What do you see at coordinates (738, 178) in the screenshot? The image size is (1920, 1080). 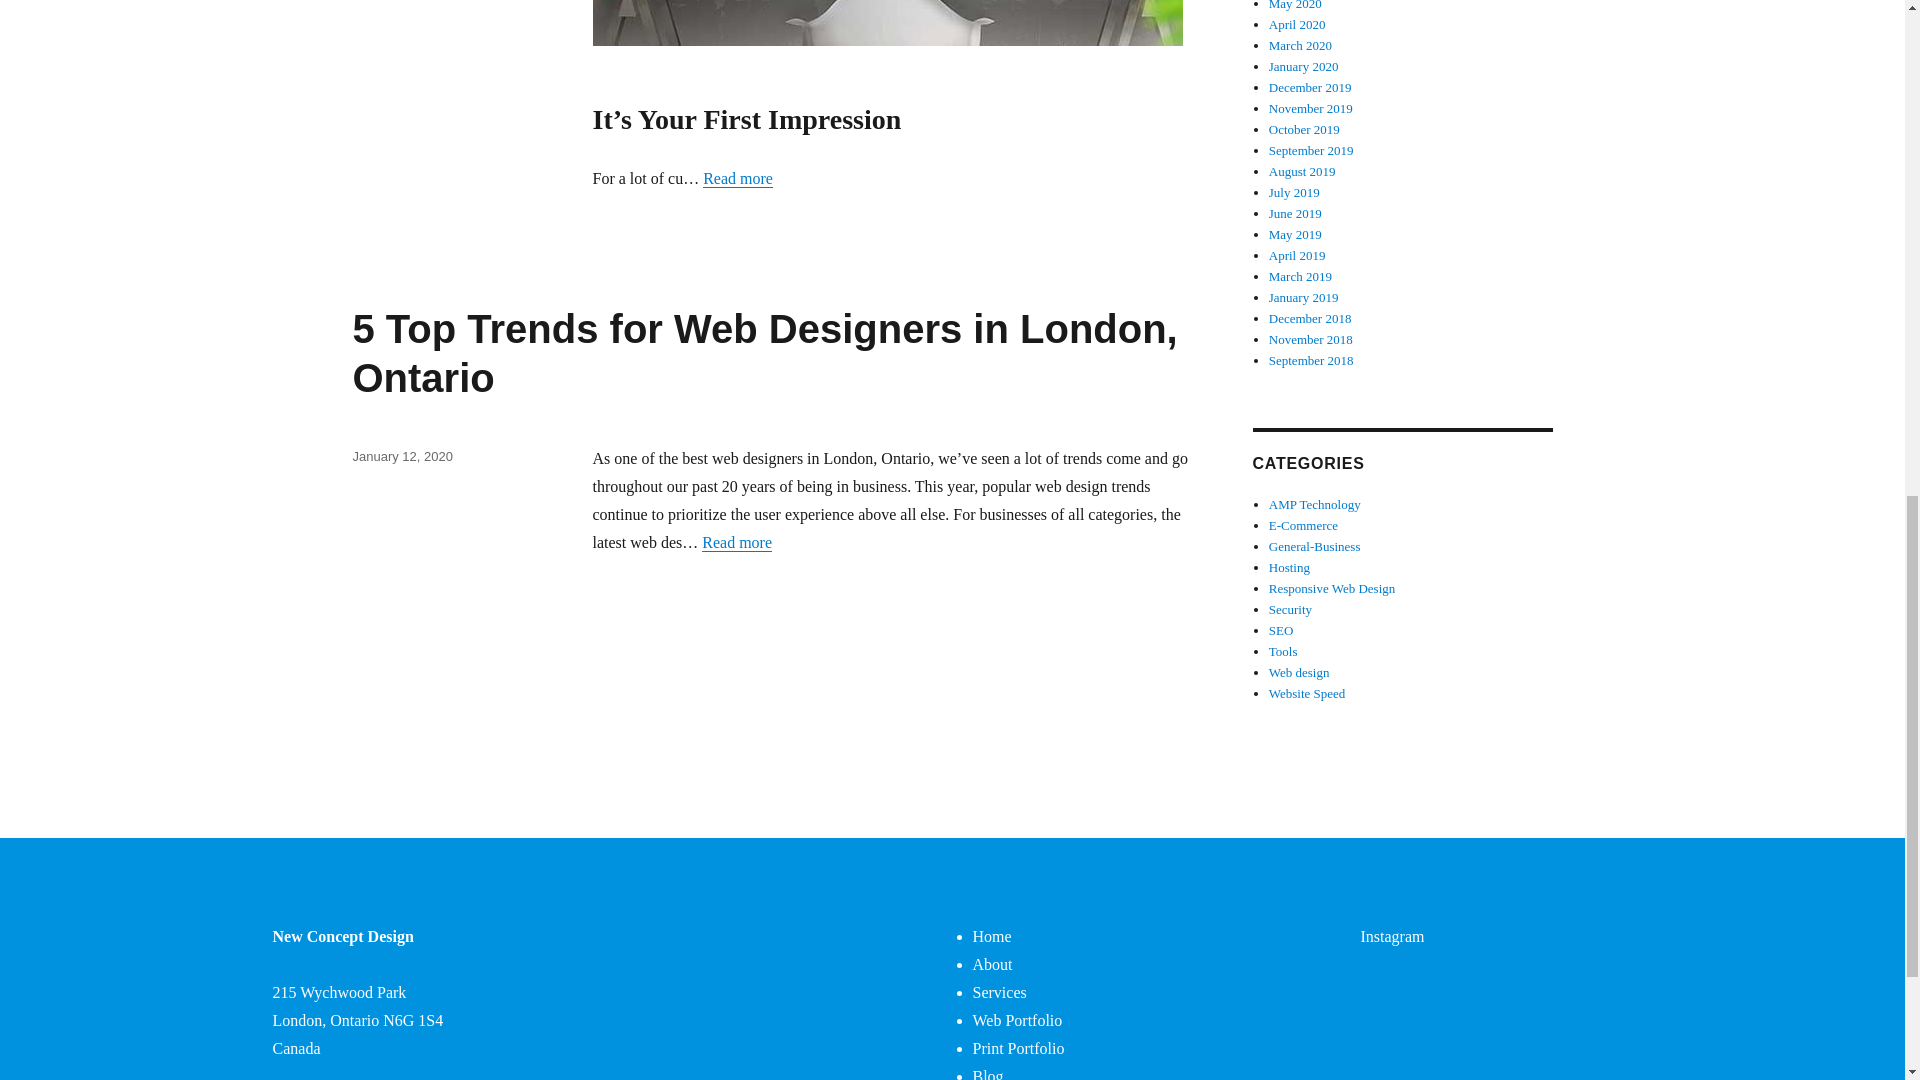 I see `Read more` at bounding box center [738, 178].